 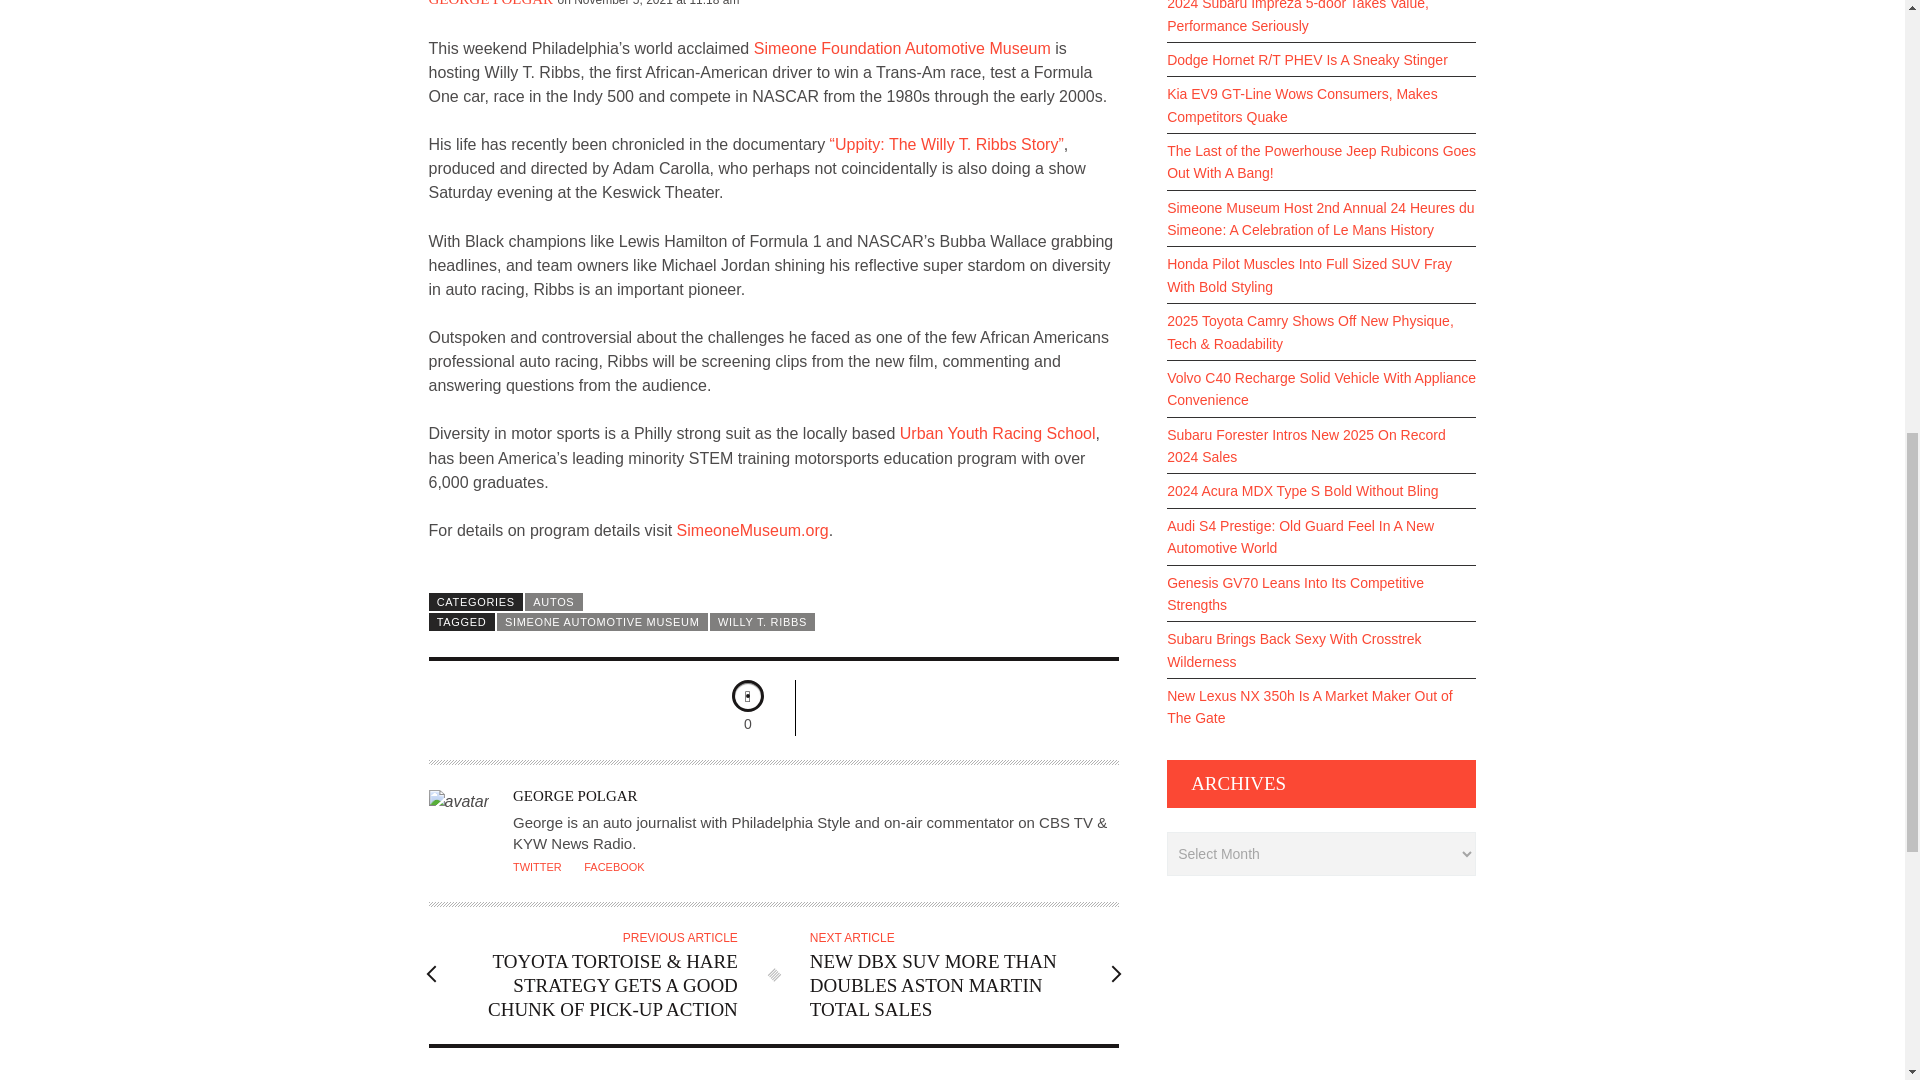 What do you see at coordinates (762, 622) in the screenshot?
I see `View all posts tagged Willy T. Ribbs` at bounding box center [762, 622].